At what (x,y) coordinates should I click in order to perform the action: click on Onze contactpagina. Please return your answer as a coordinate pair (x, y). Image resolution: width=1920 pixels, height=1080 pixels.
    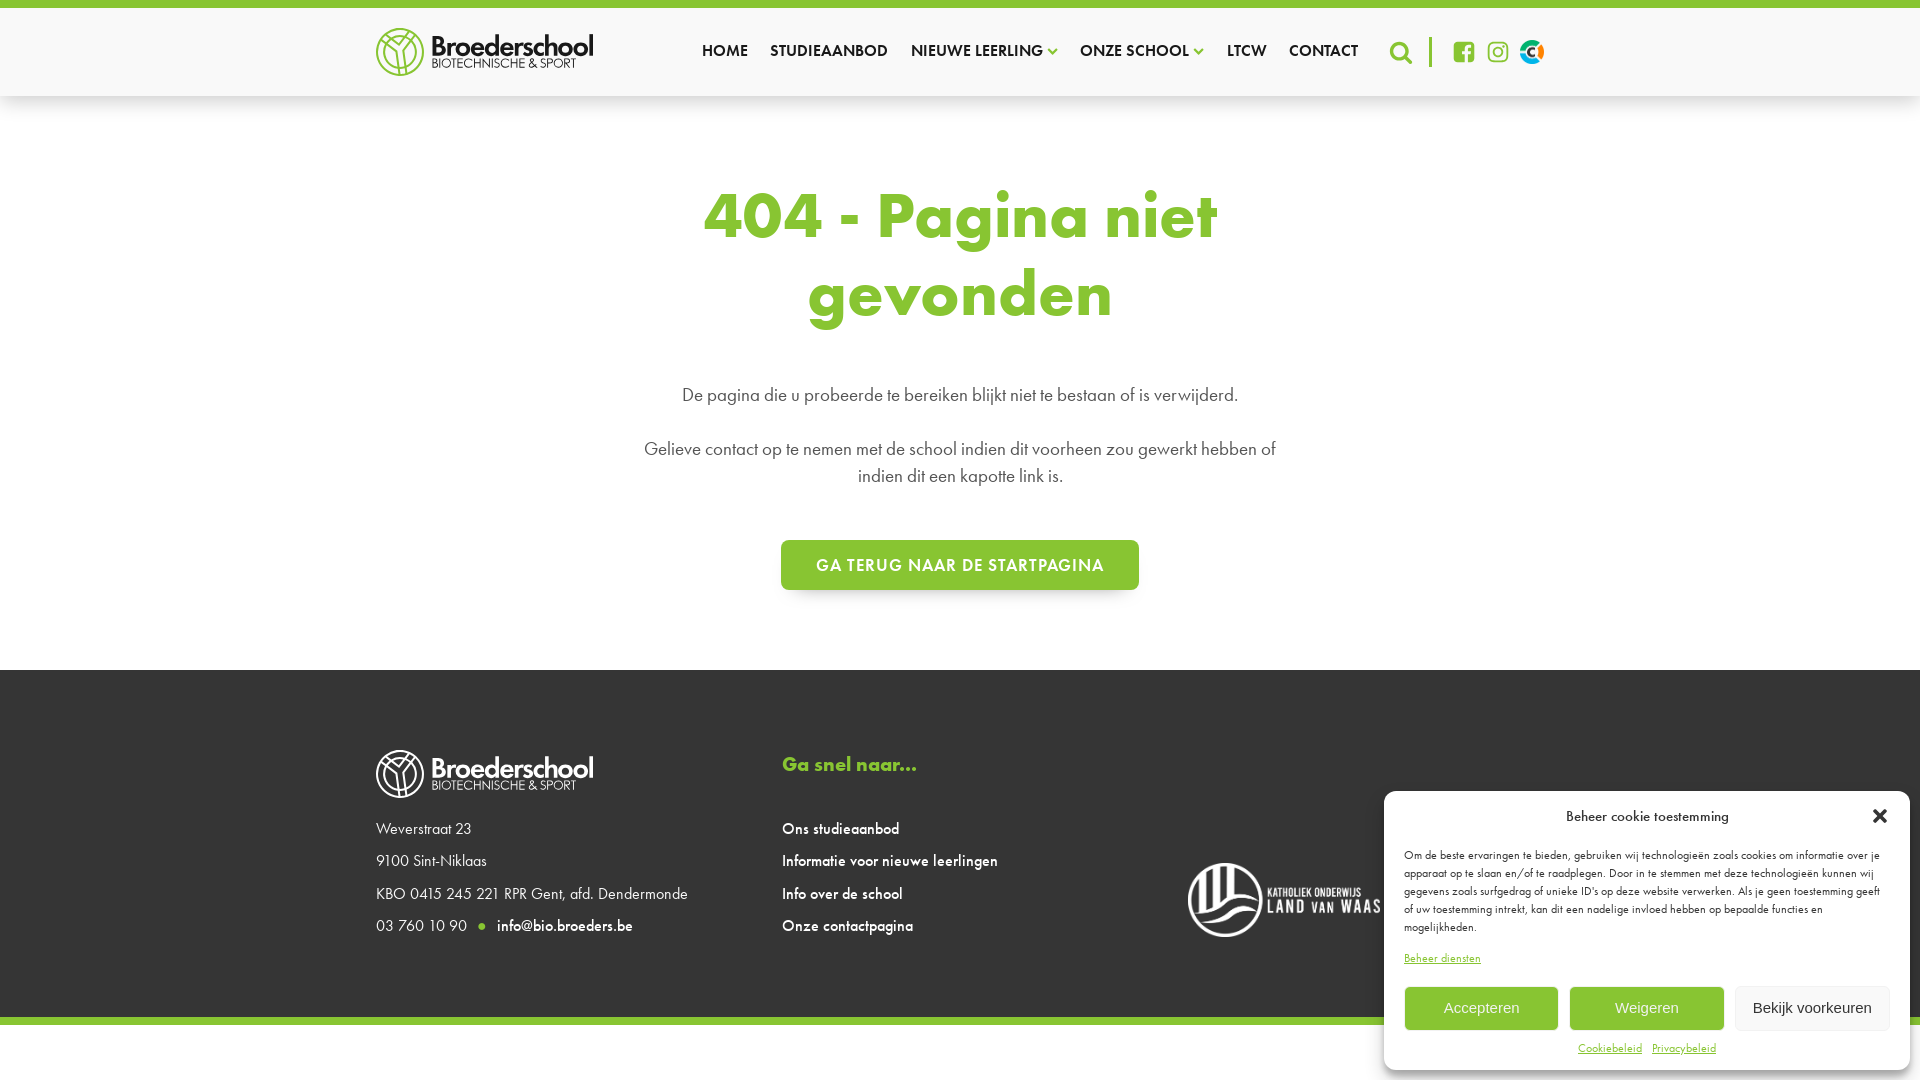
    Looking at the image, I should click on (848, 926).